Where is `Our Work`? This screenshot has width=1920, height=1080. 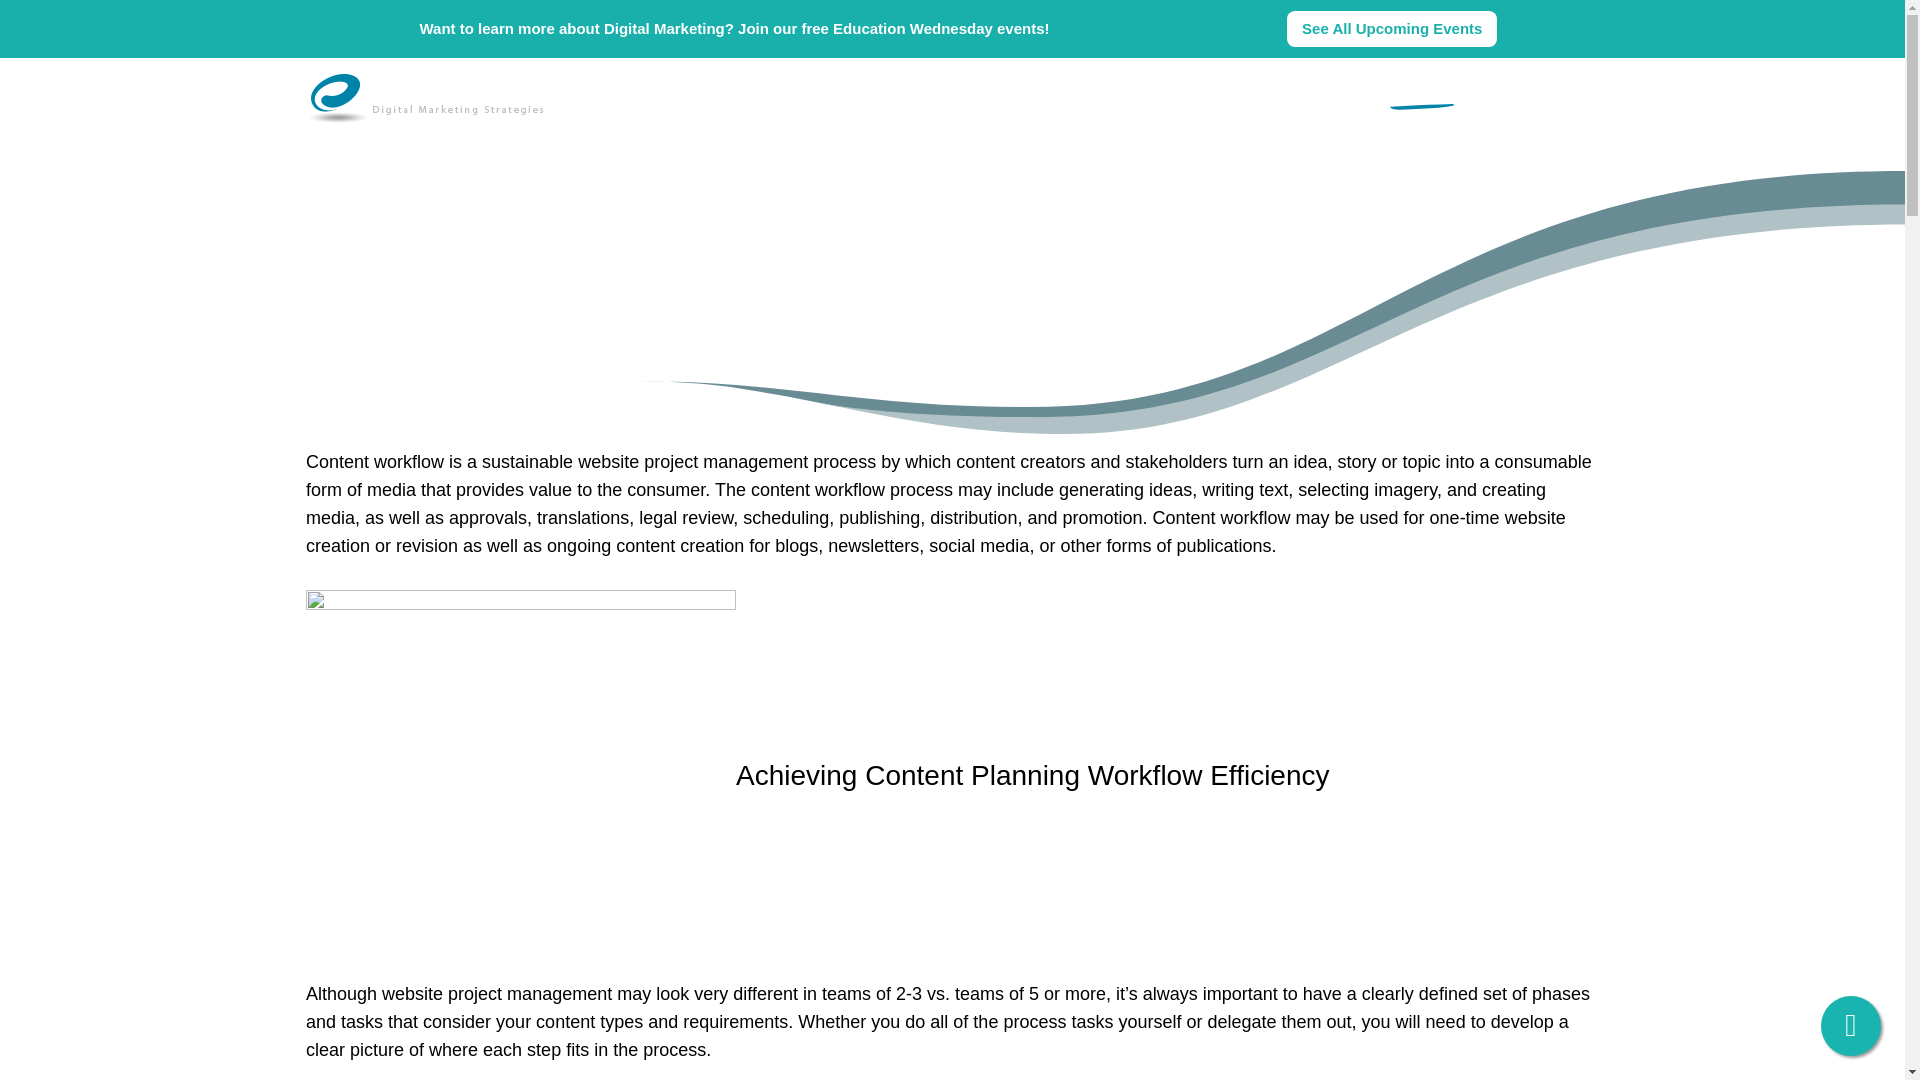
Our Work is located at coordinates (1116, 93).